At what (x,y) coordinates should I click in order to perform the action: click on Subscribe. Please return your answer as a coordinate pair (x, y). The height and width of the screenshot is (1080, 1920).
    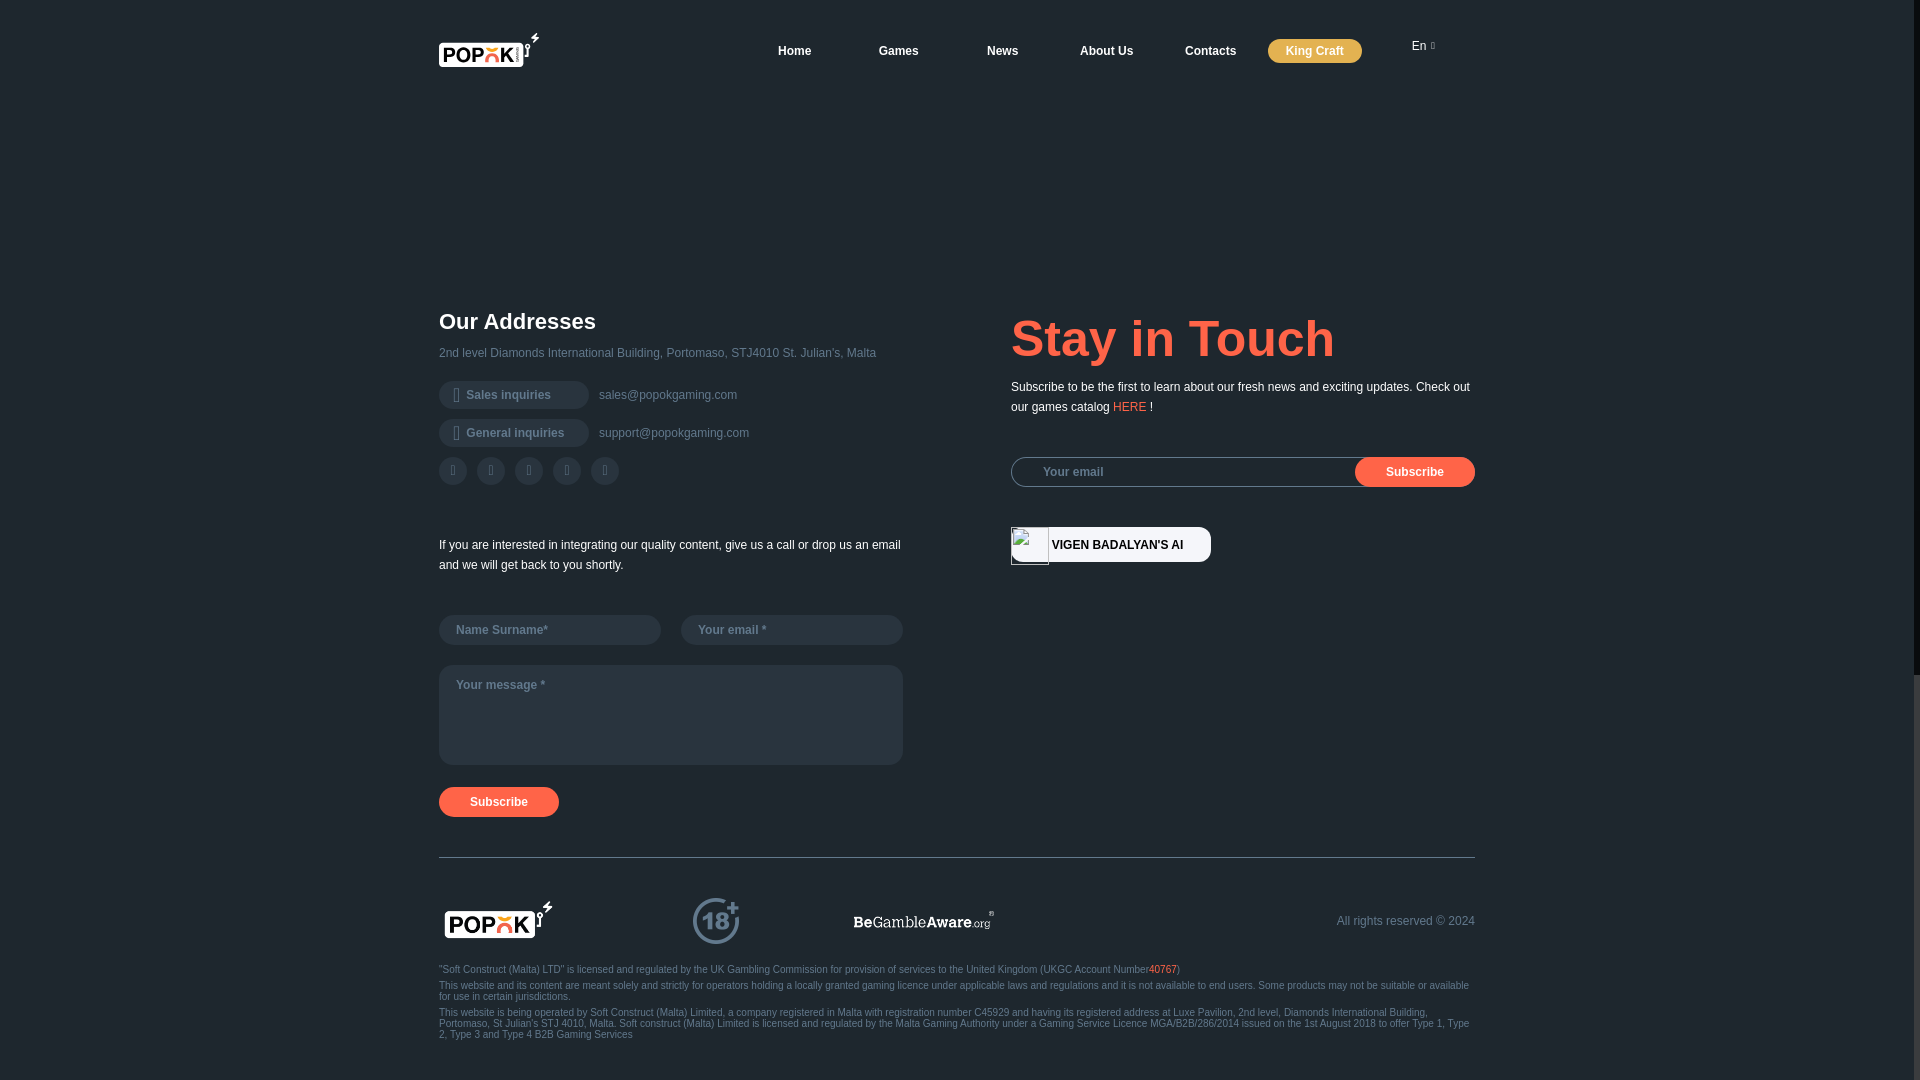
    Looking at the image, I should click on (498, 802).